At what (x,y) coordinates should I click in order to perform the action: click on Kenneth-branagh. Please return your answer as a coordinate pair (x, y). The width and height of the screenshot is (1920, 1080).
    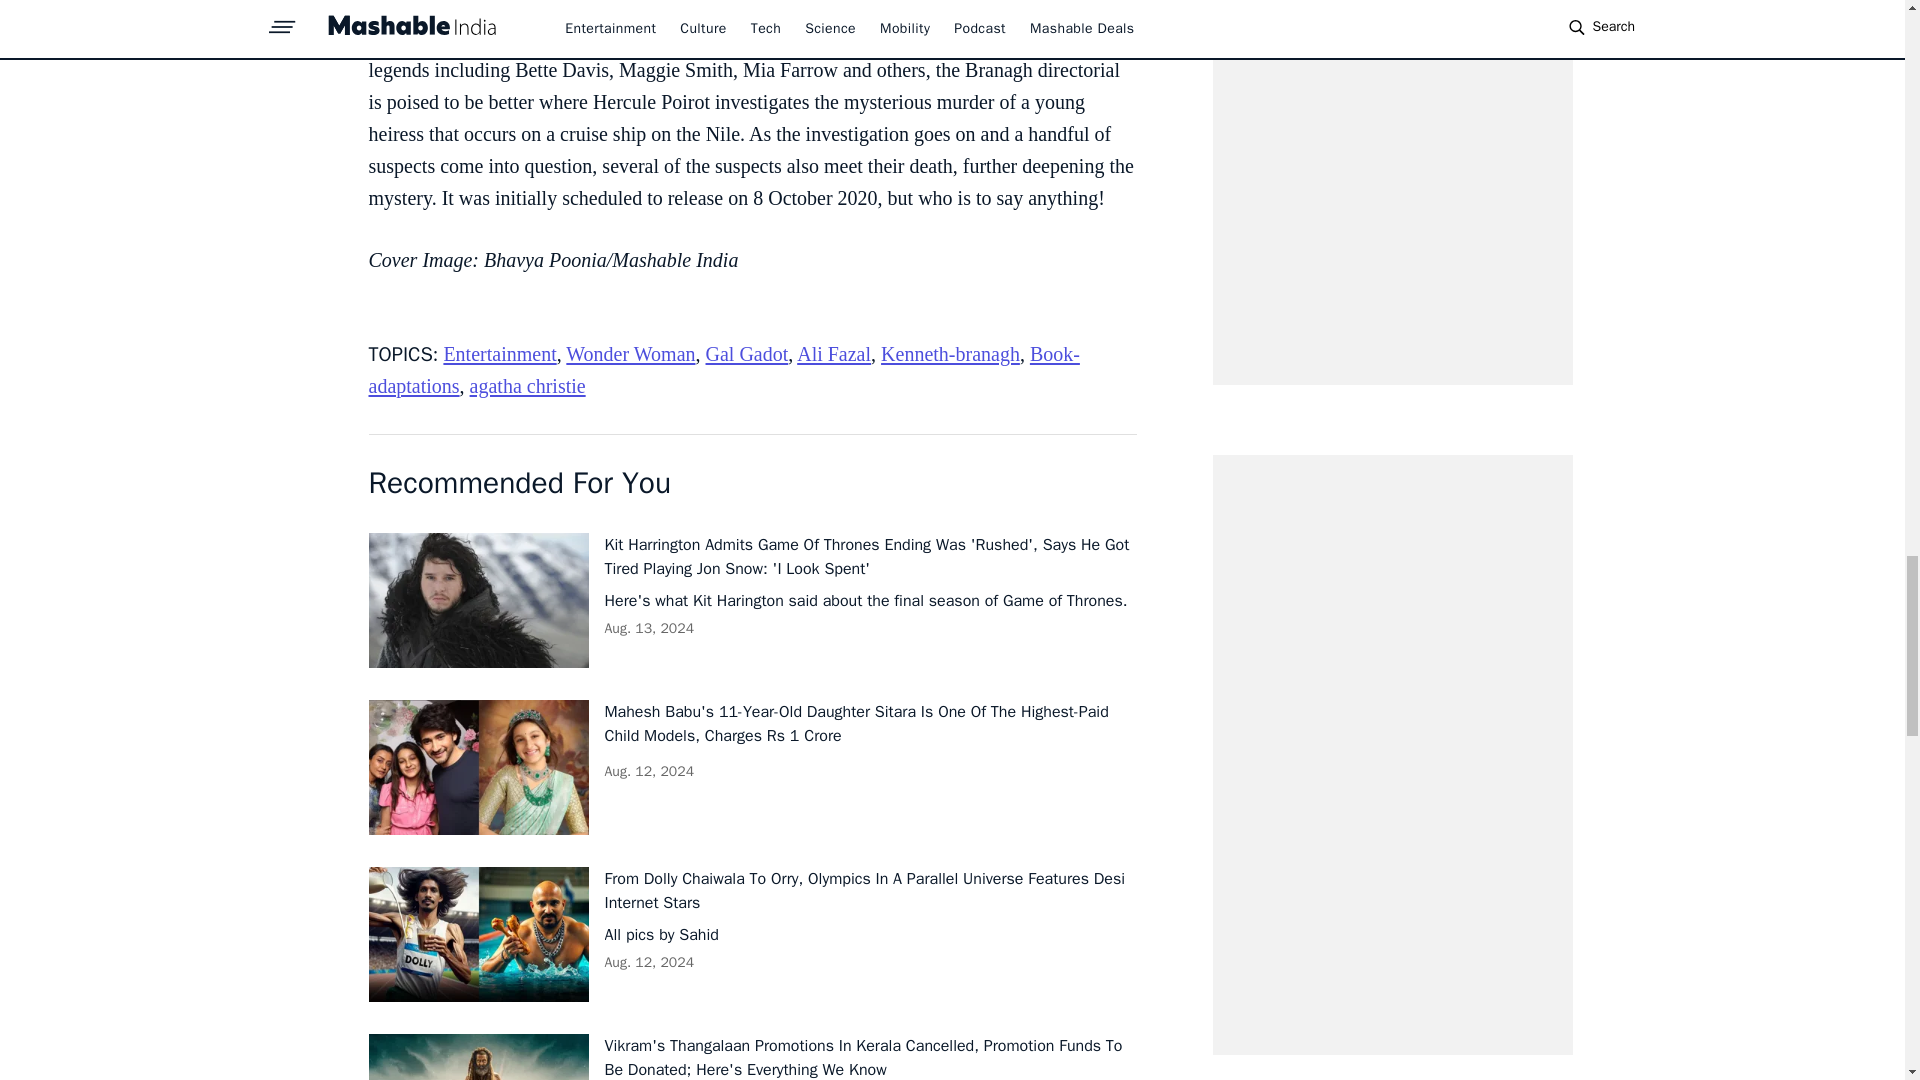
    Looking at the image, I should click on (950, 354).